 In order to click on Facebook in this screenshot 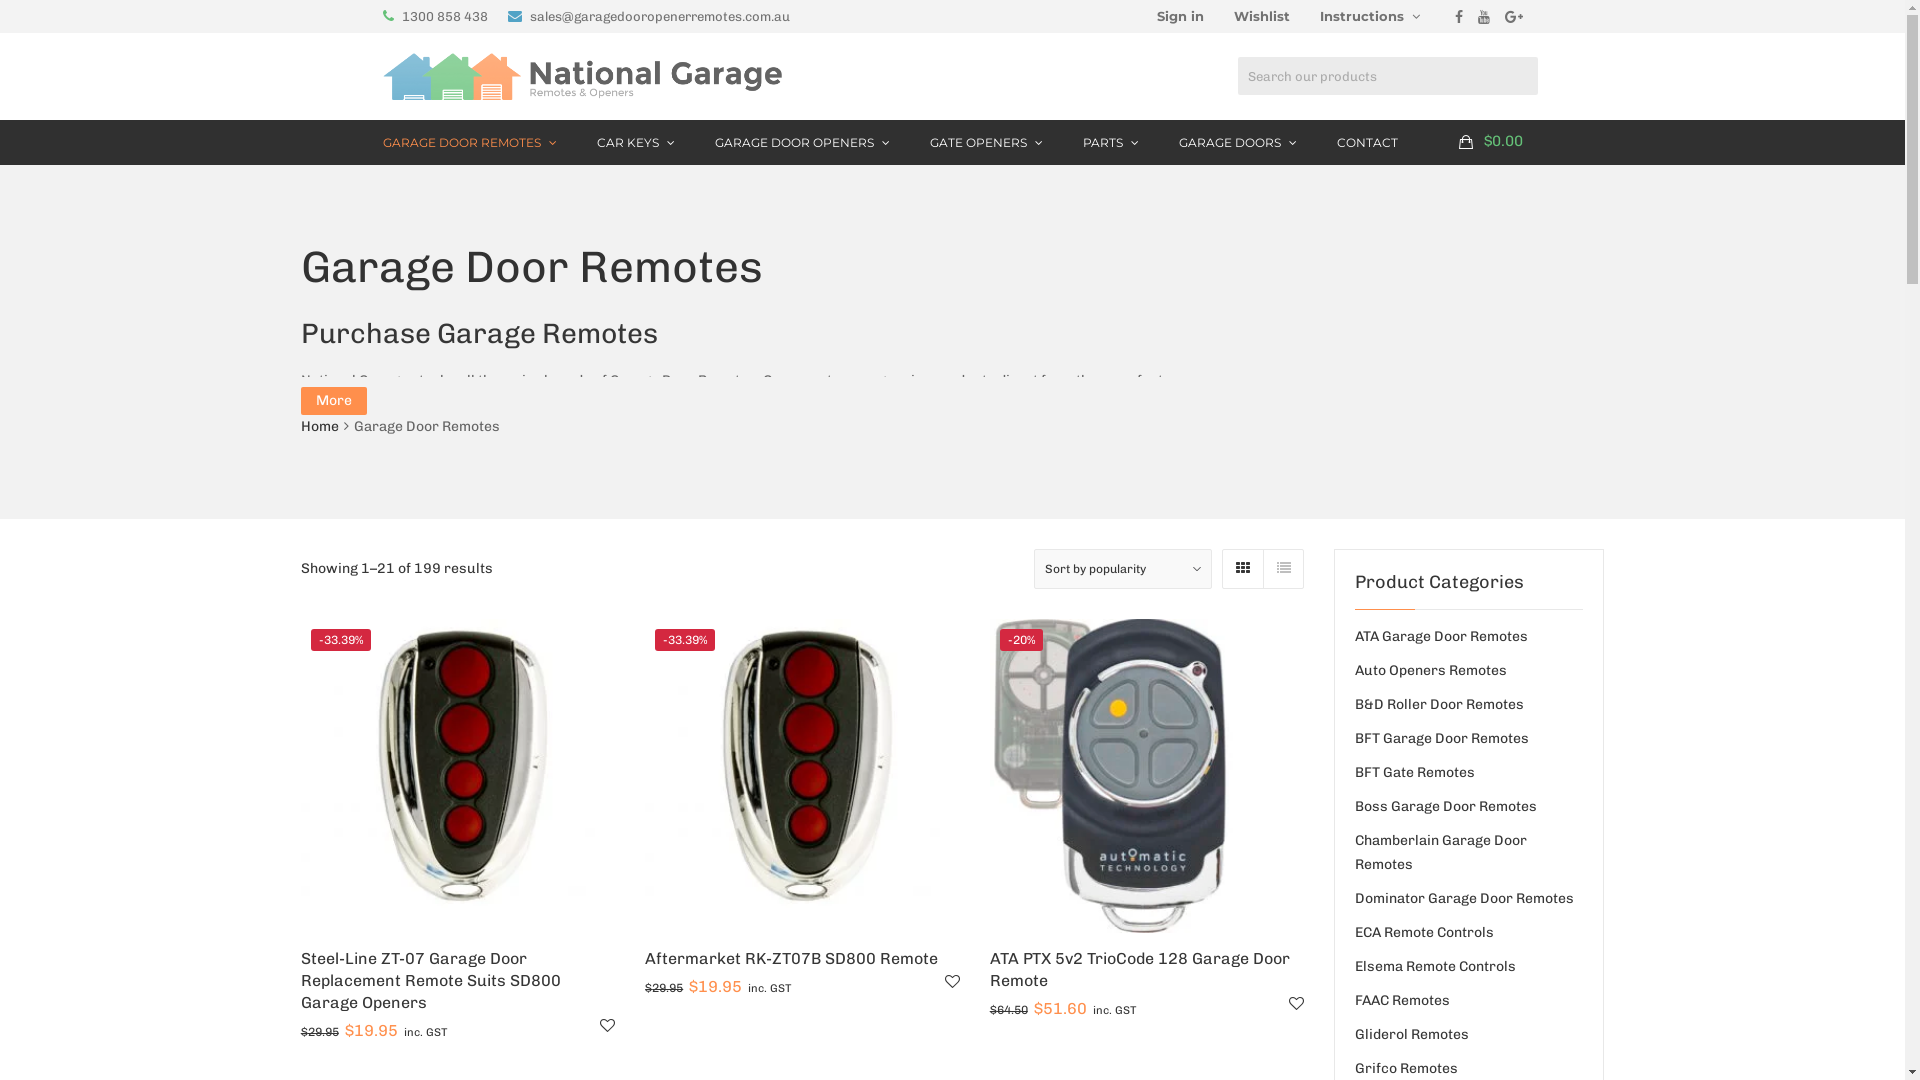, I will do `click(1458, 17)`.